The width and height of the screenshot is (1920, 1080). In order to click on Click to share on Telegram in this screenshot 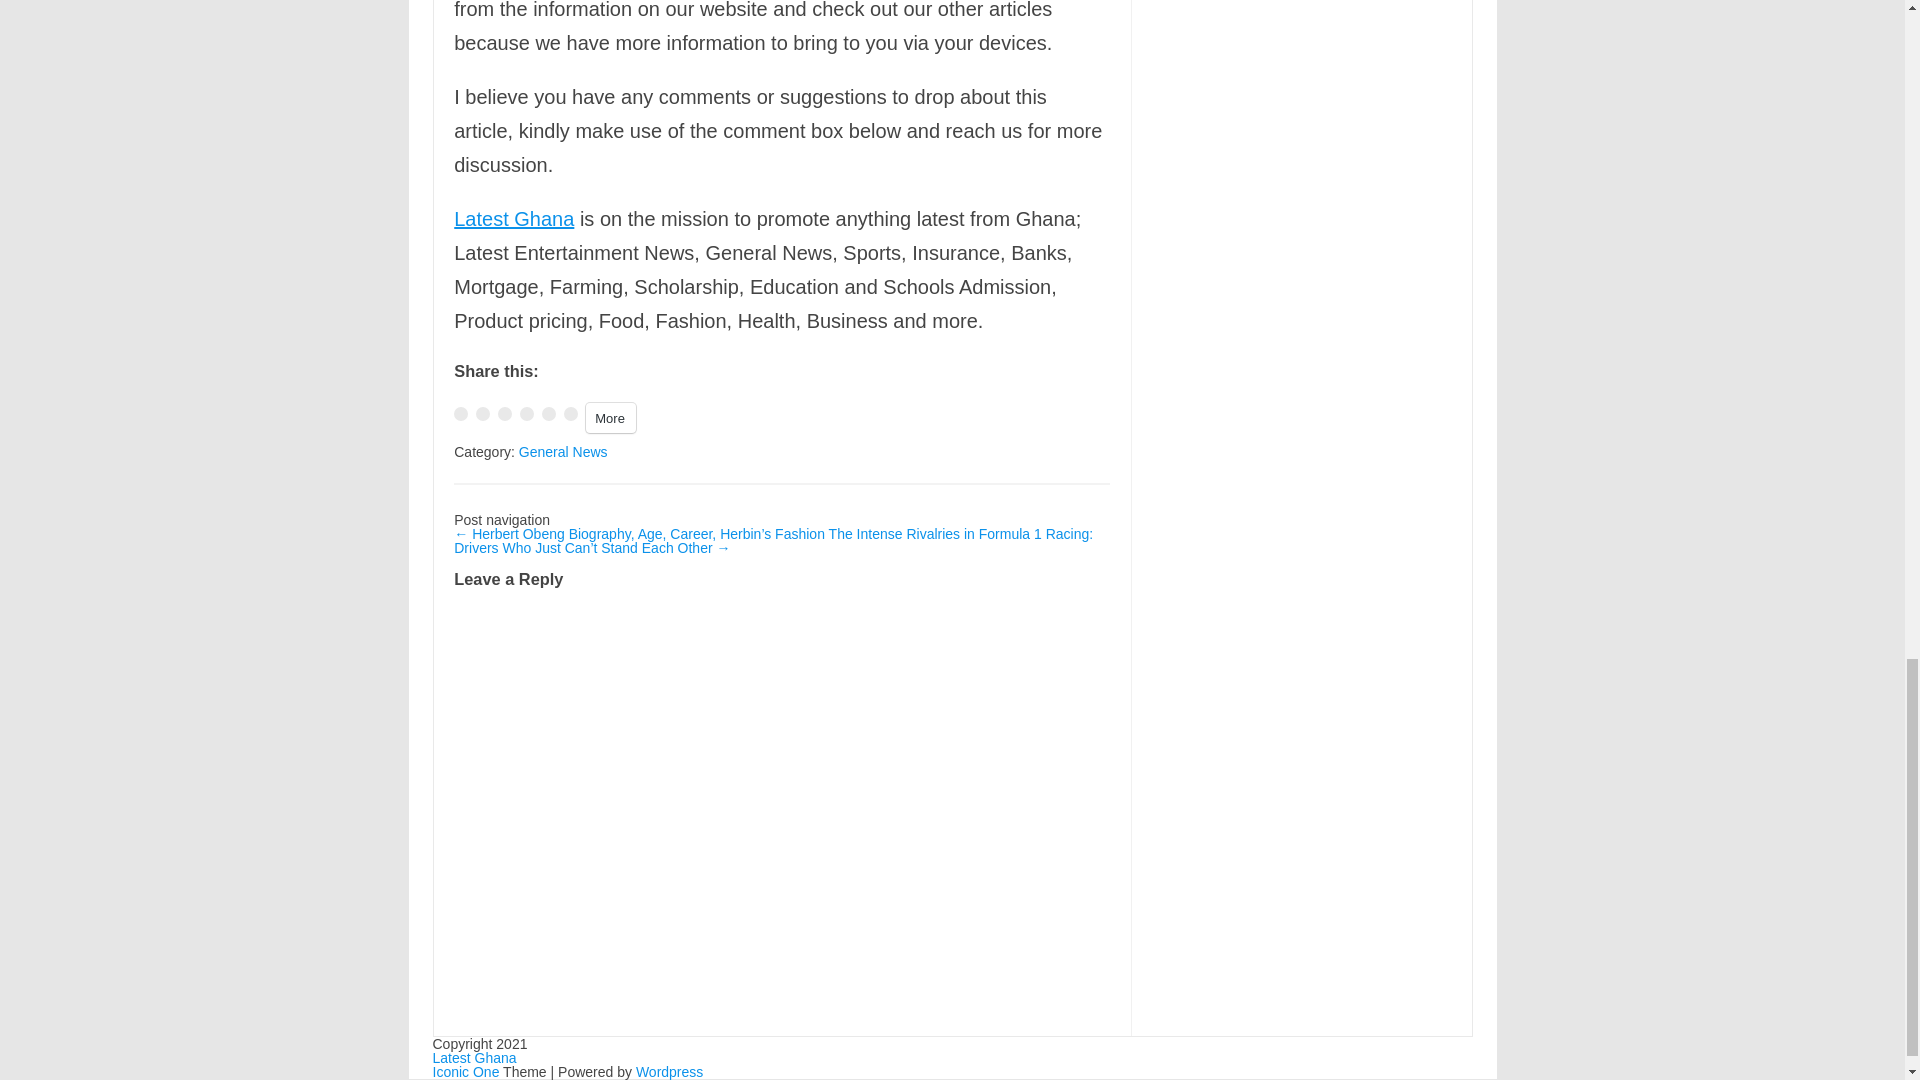, I will do `click(526, 414)`.